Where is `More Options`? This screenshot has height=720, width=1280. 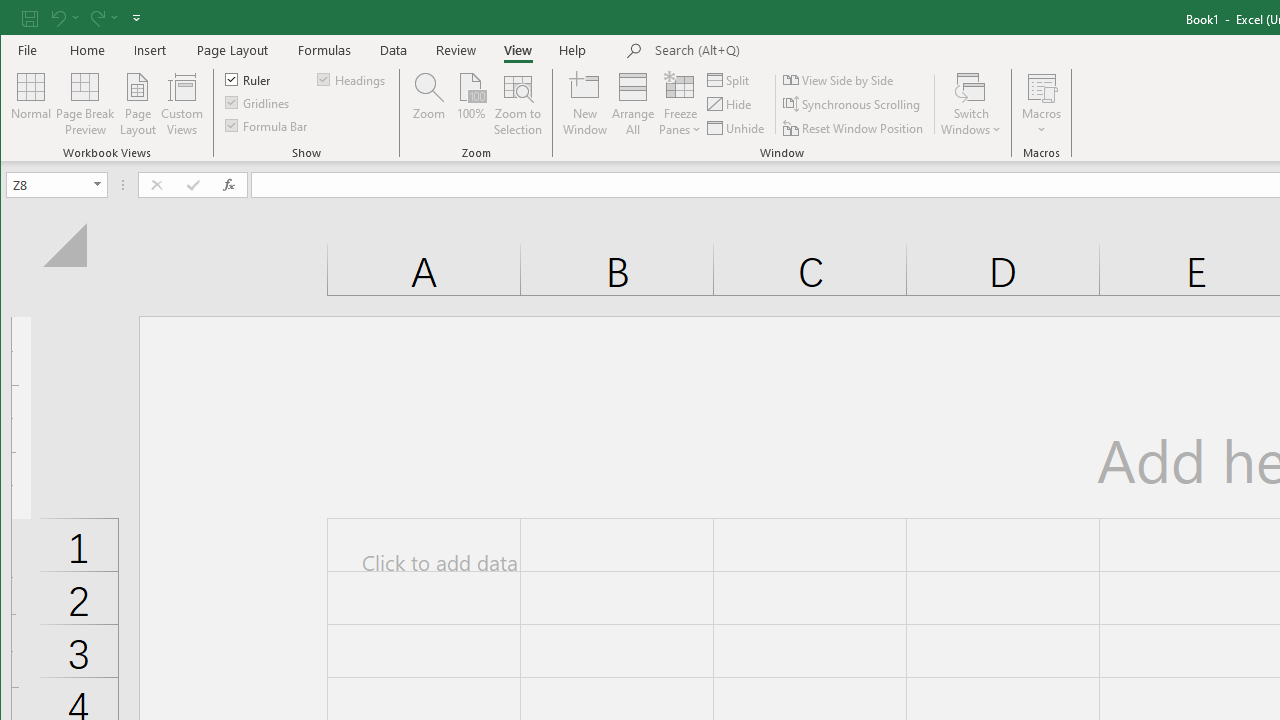 More Options is located at coordinates (1042, 123).